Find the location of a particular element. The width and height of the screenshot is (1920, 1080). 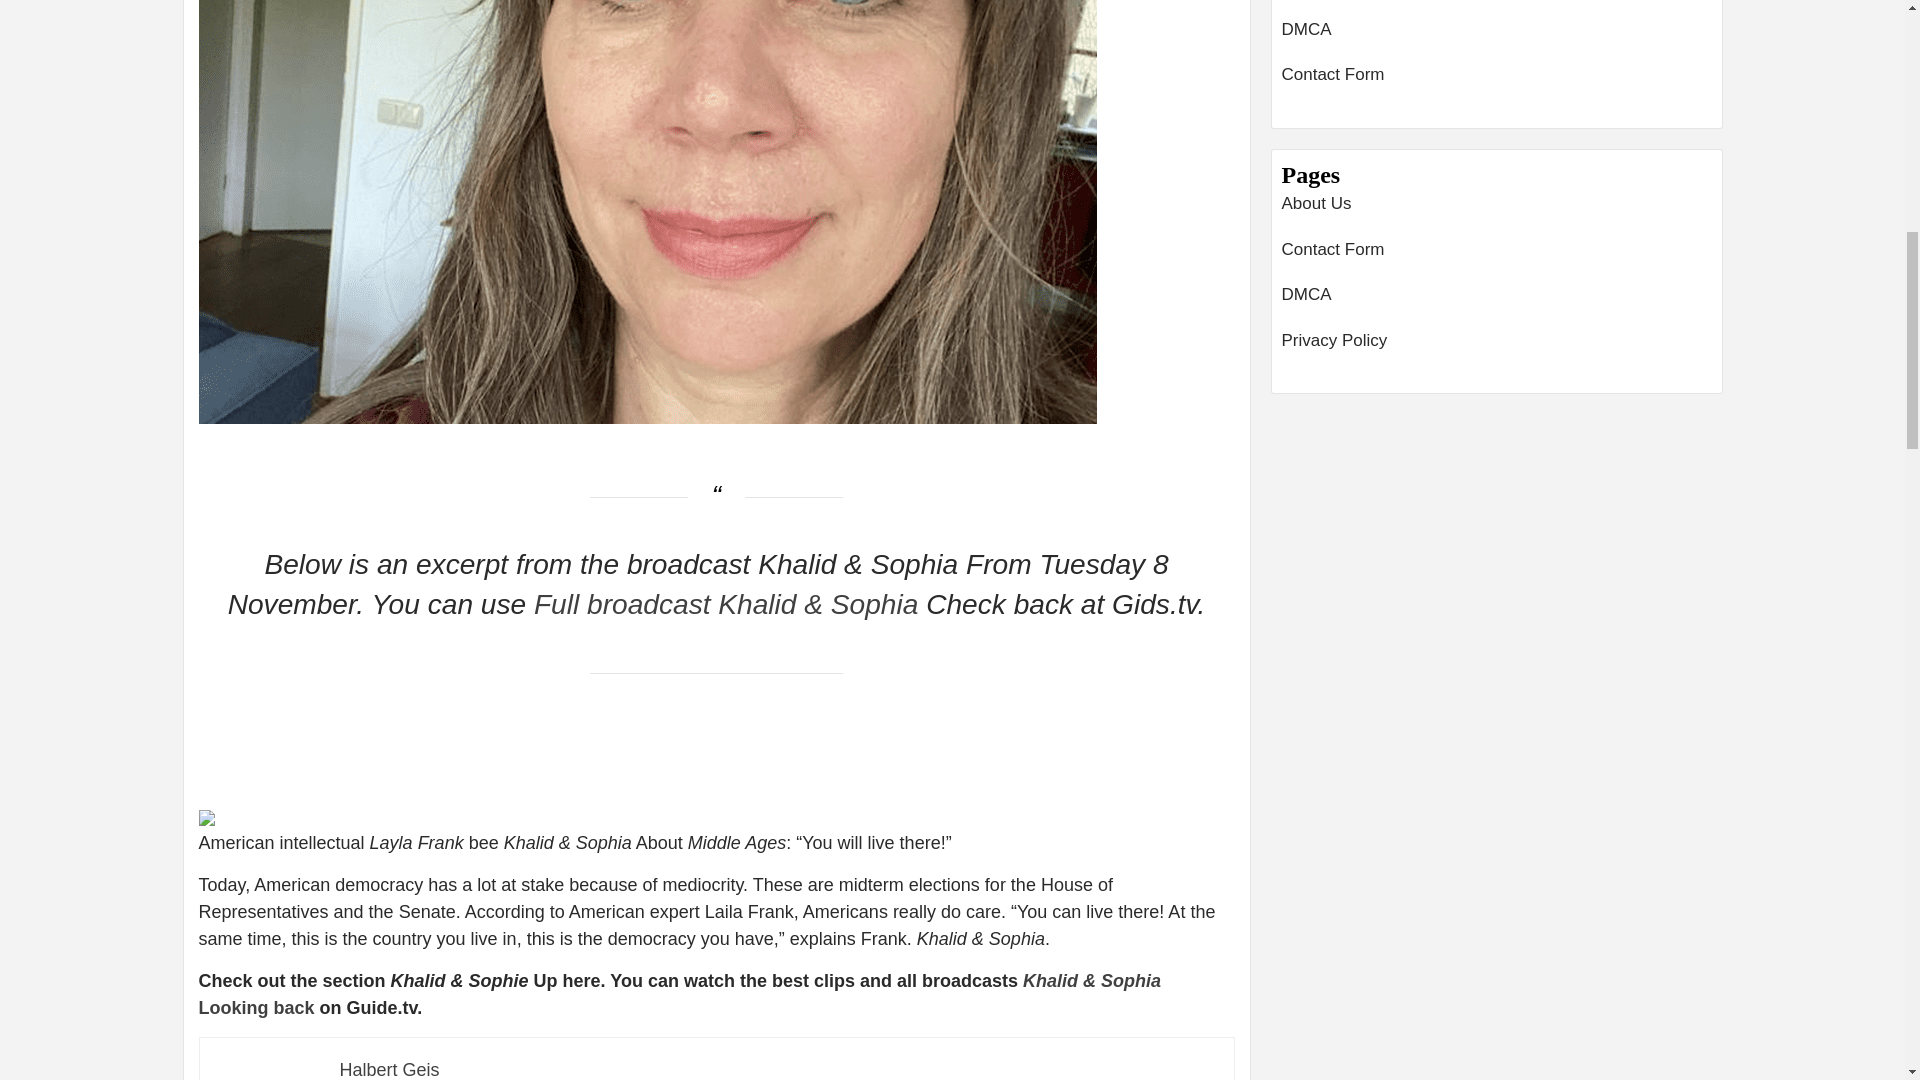

Halbert Geis is located at coordinates (389, 1070).